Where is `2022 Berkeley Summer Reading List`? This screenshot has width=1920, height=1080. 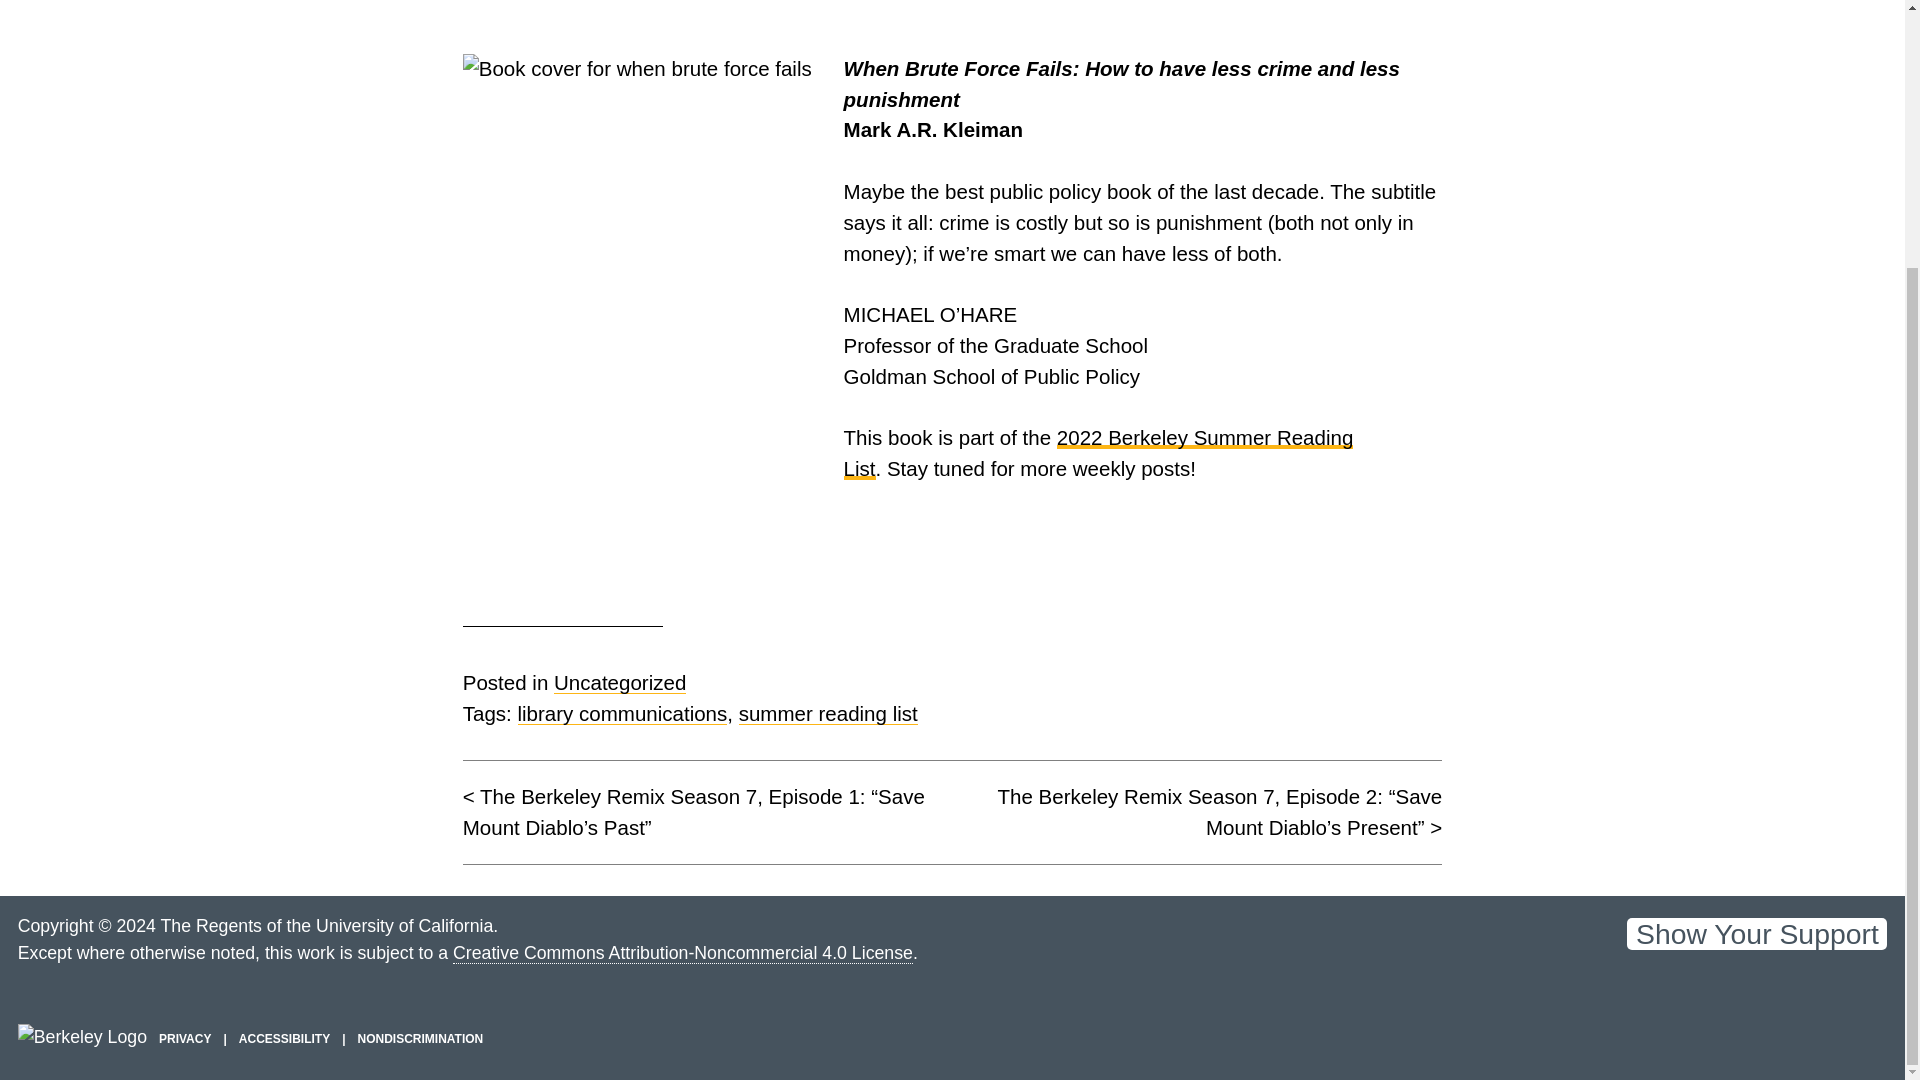
2022 Berkeley Summer Reading List is located at coordinates (1098, 452).